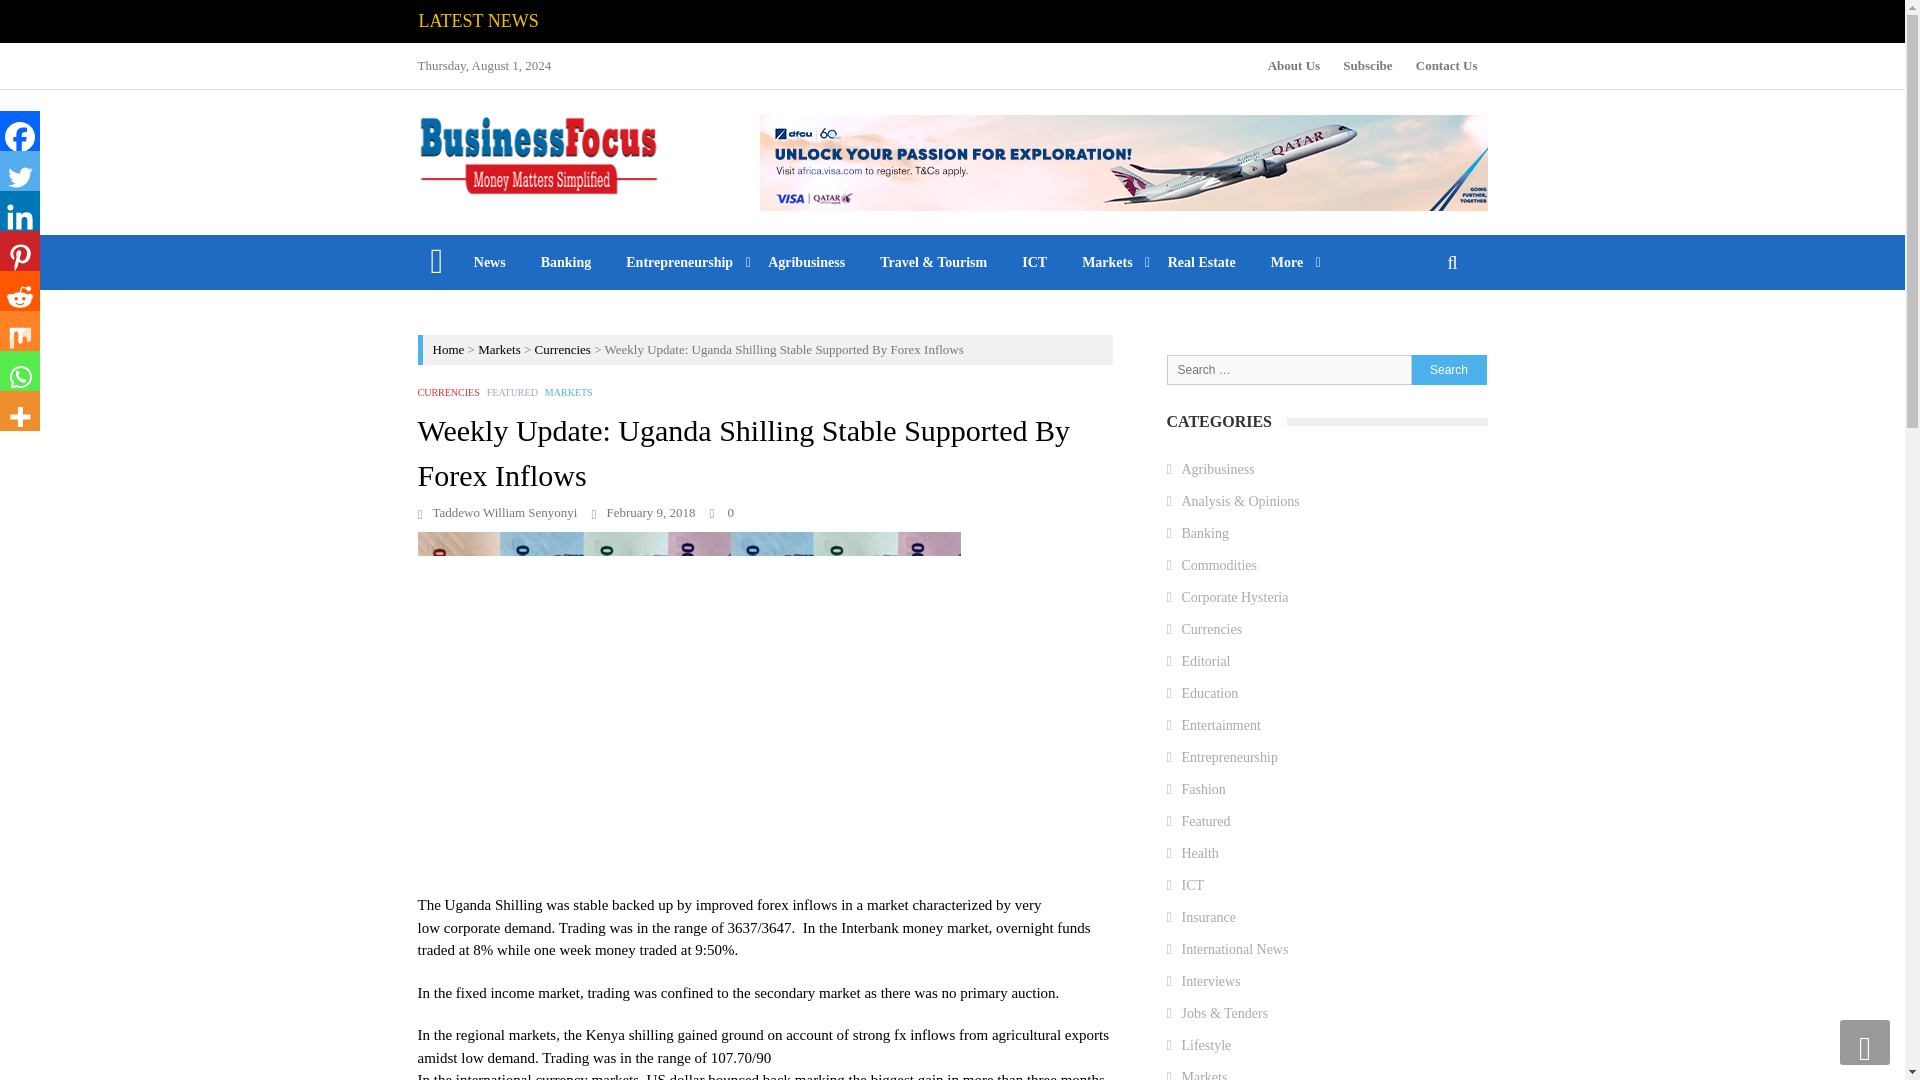  Describe the element at coordinates (20, 291) in the screenshot. I see `Reddit` at that location.